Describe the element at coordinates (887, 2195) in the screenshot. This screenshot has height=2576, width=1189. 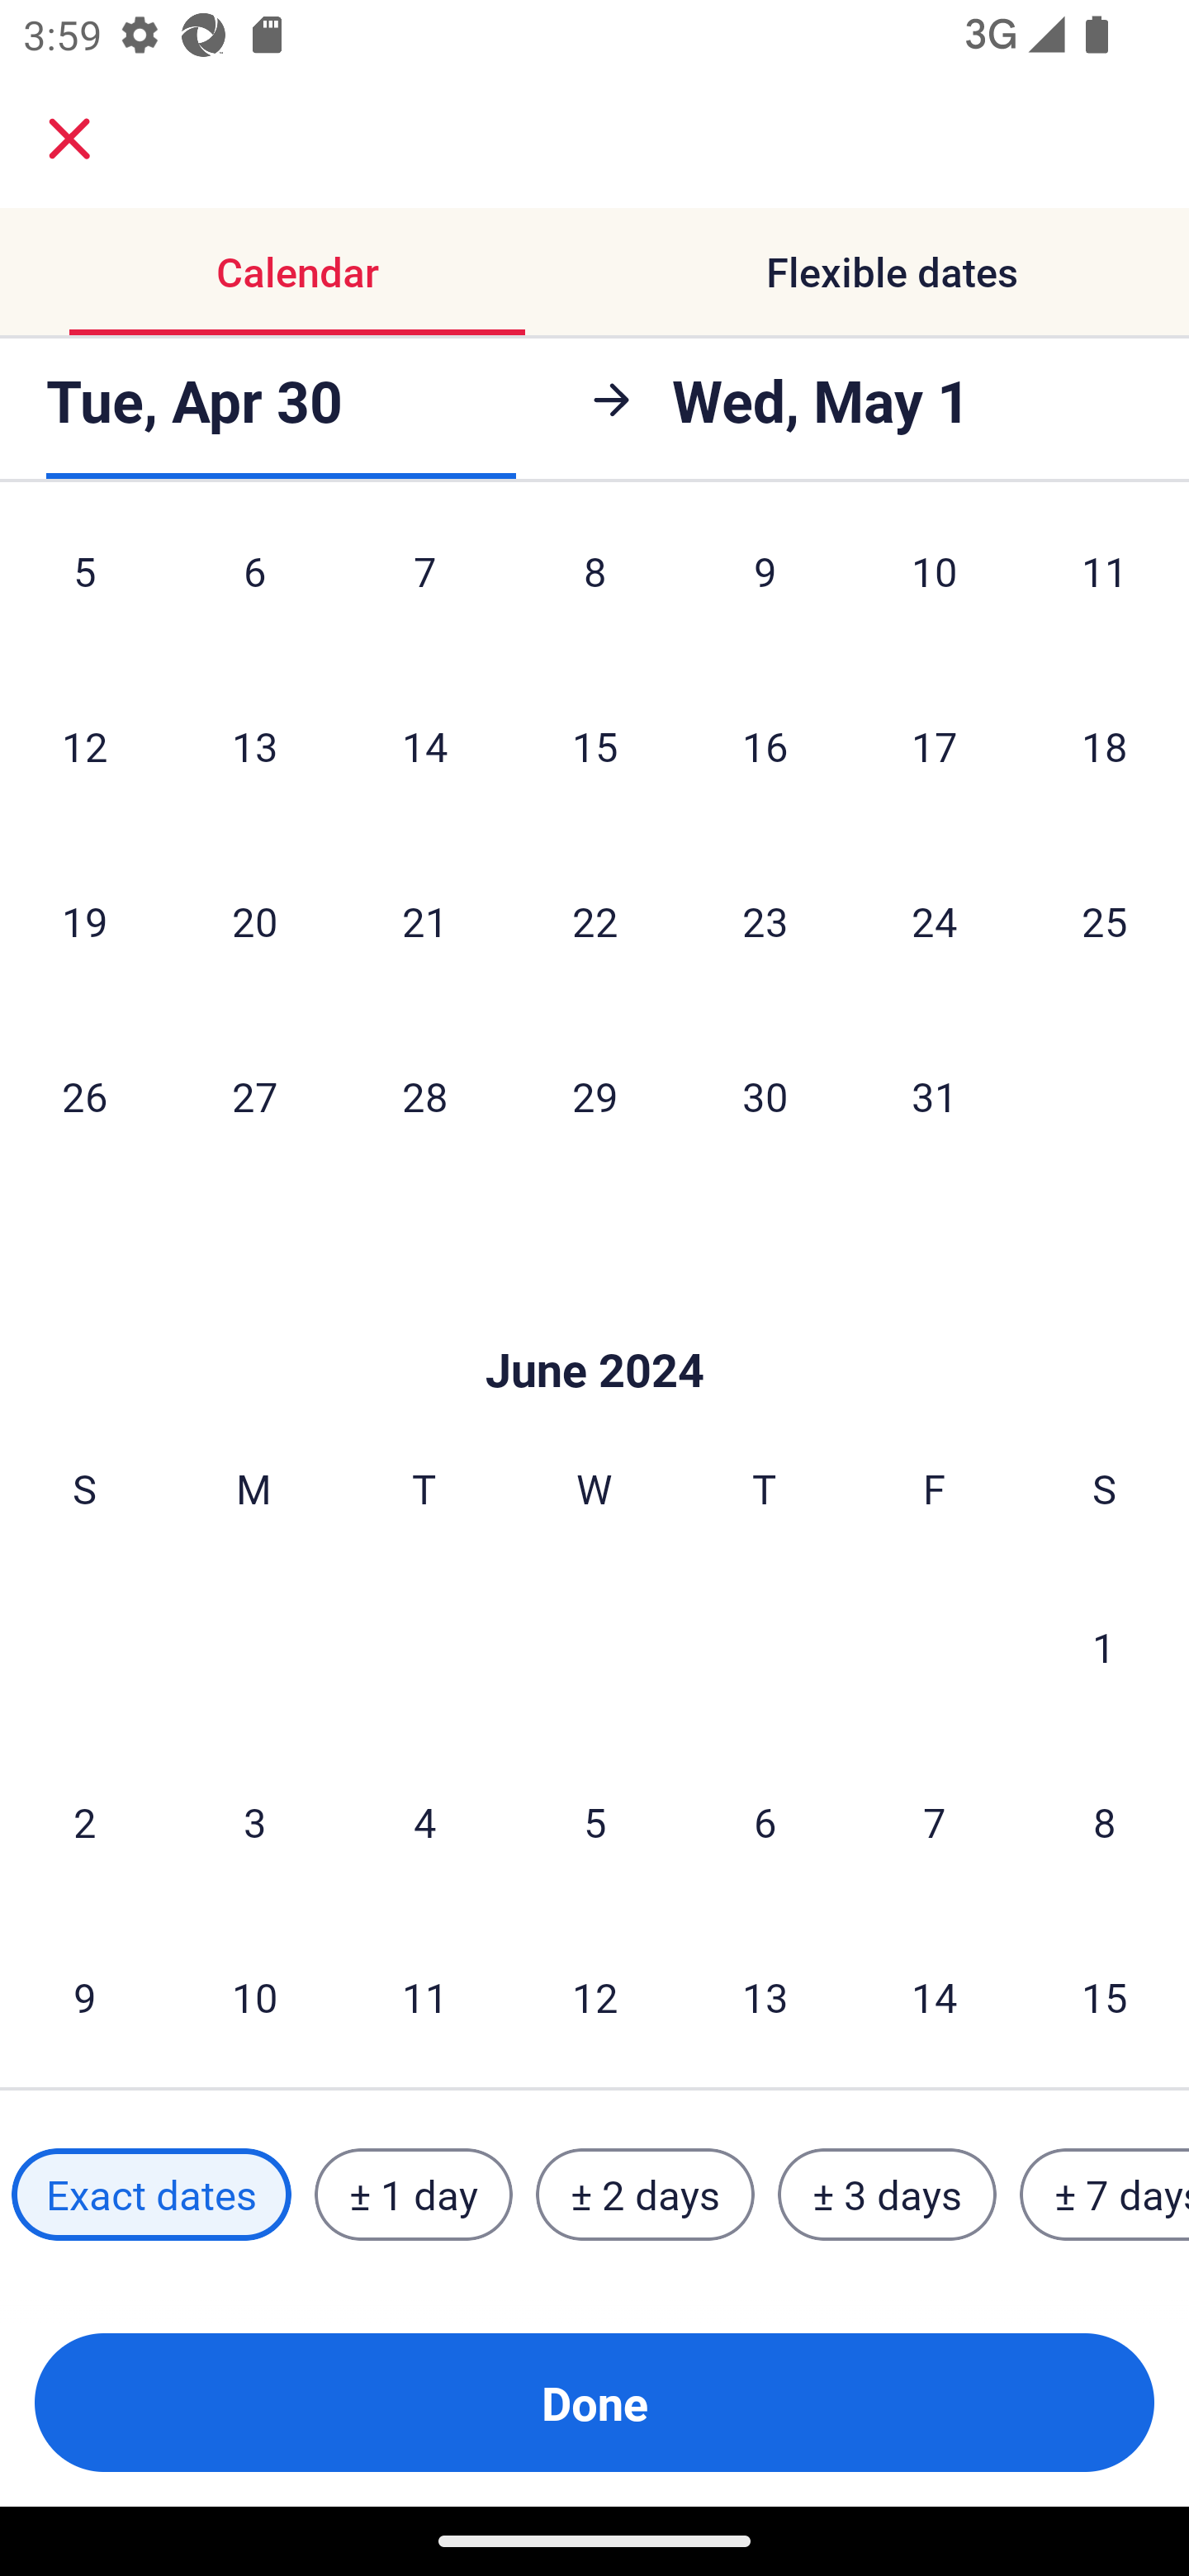
I see `± 3 days` at that location.